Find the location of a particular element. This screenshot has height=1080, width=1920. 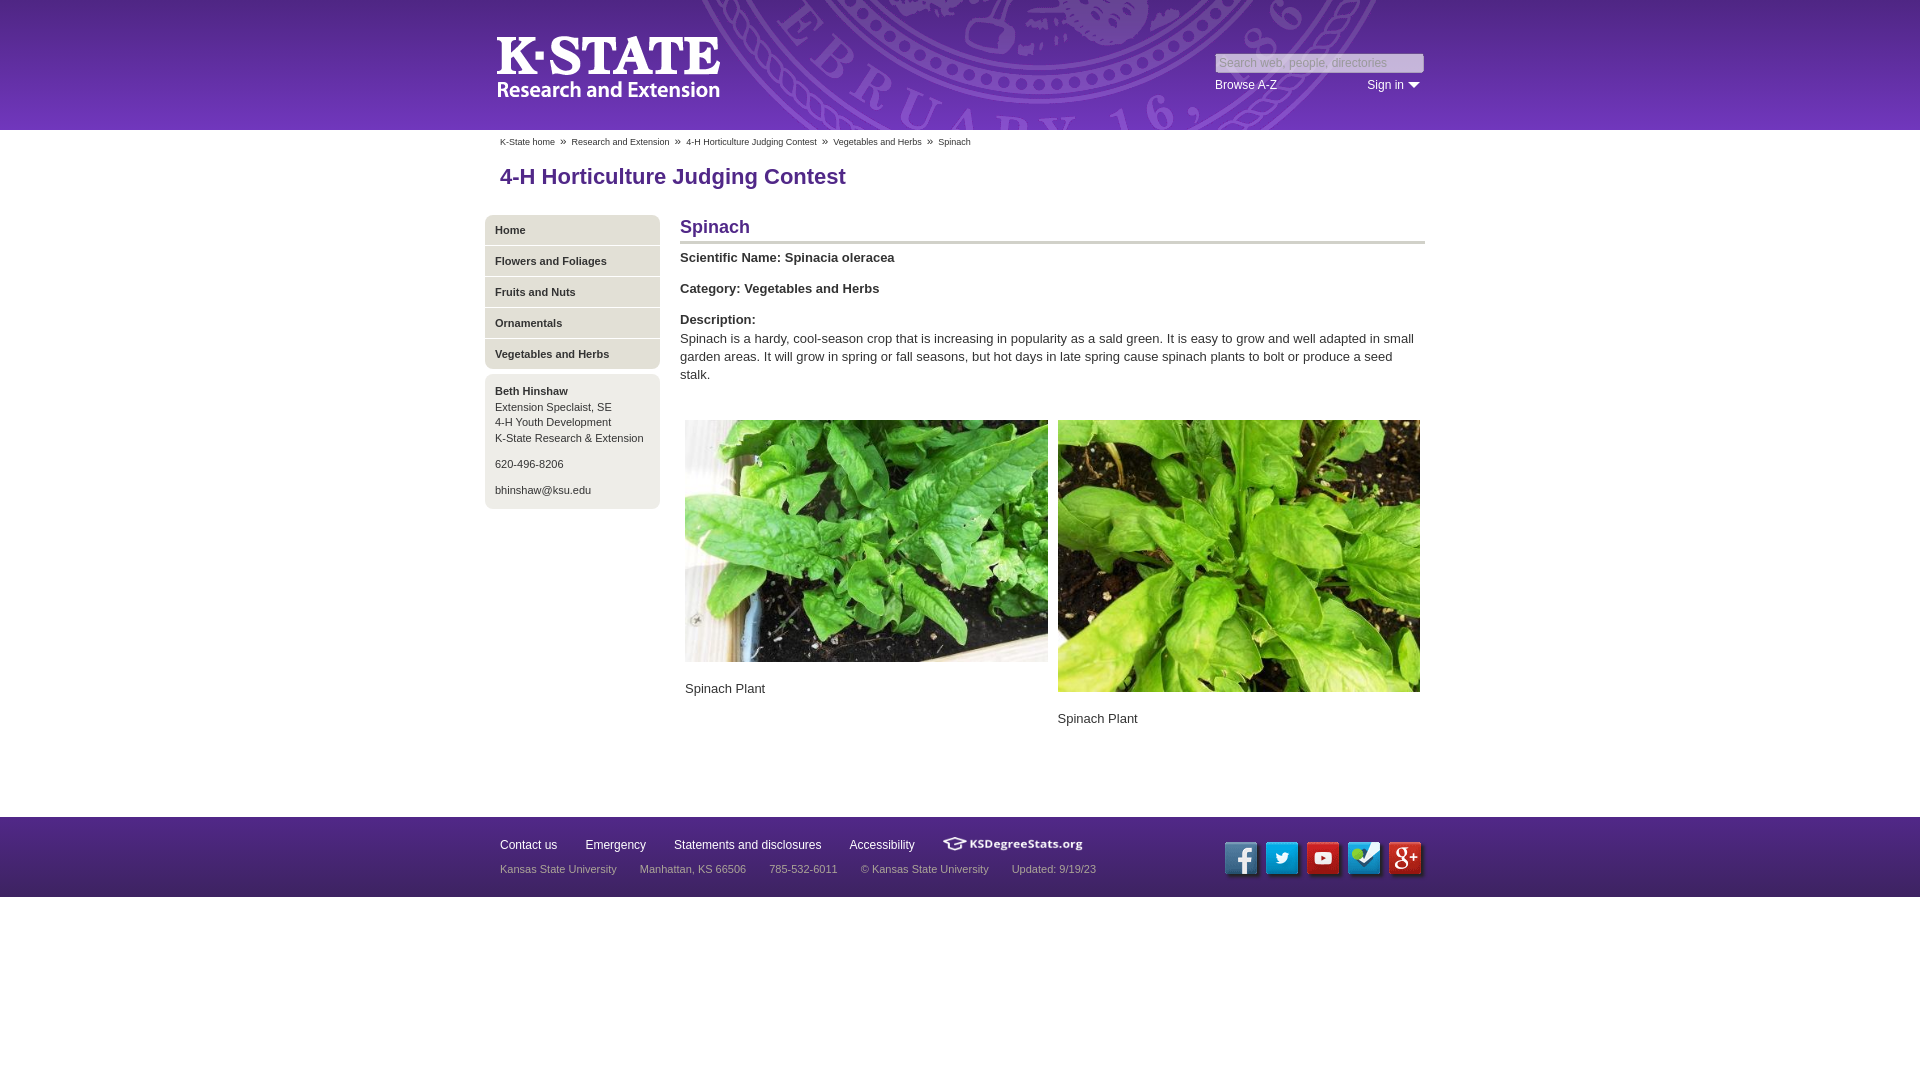

Flowers and Foliages is located at coordinates (572, 260).